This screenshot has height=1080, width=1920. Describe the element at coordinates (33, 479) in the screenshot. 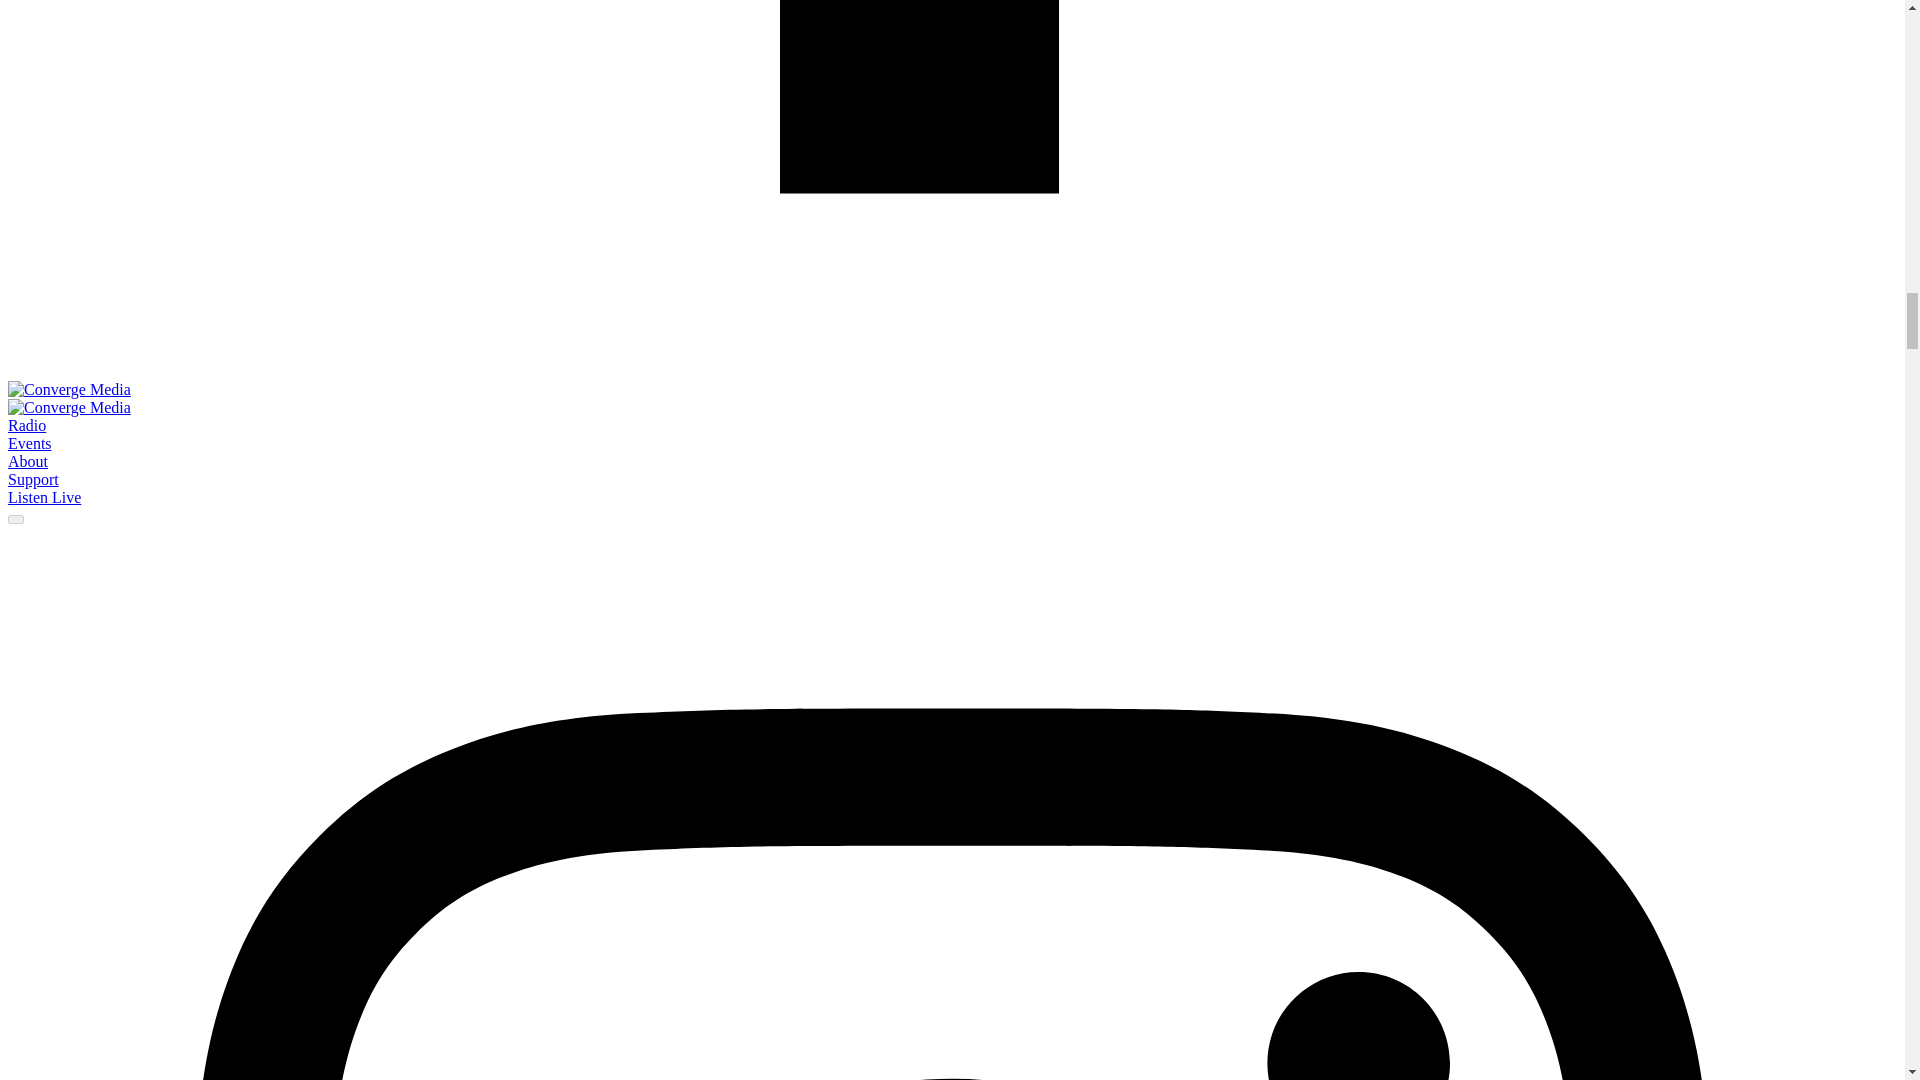

I see `Support` at that location.